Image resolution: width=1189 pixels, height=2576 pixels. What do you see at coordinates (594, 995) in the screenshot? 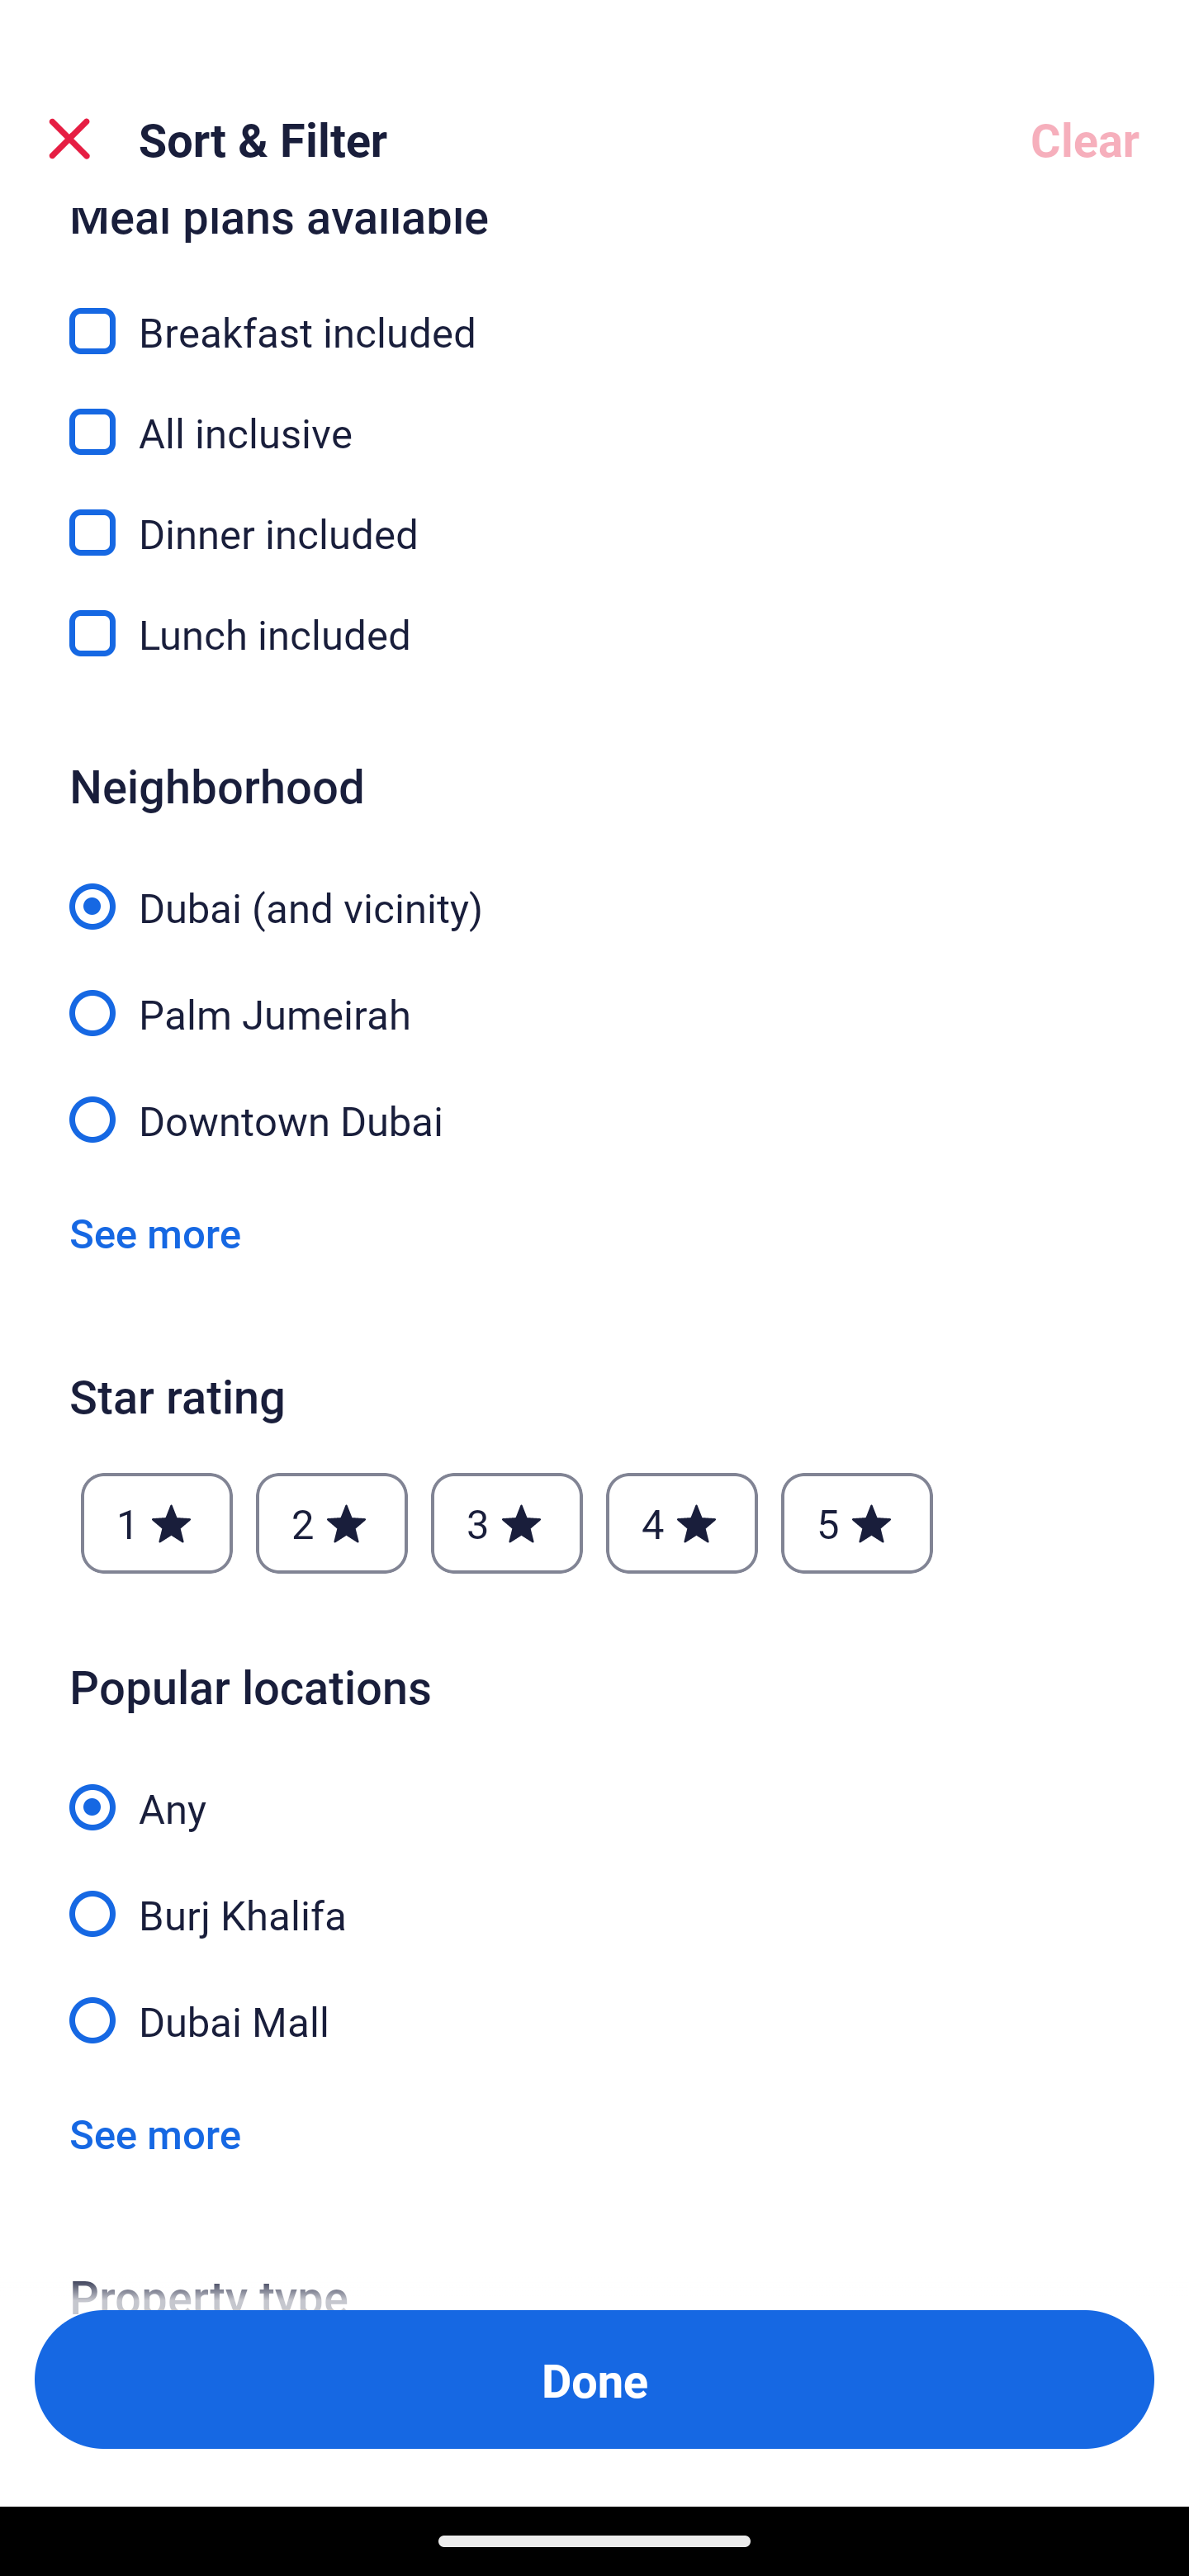
I see `Palm Jumeirah` at bounding box center [594, 995].